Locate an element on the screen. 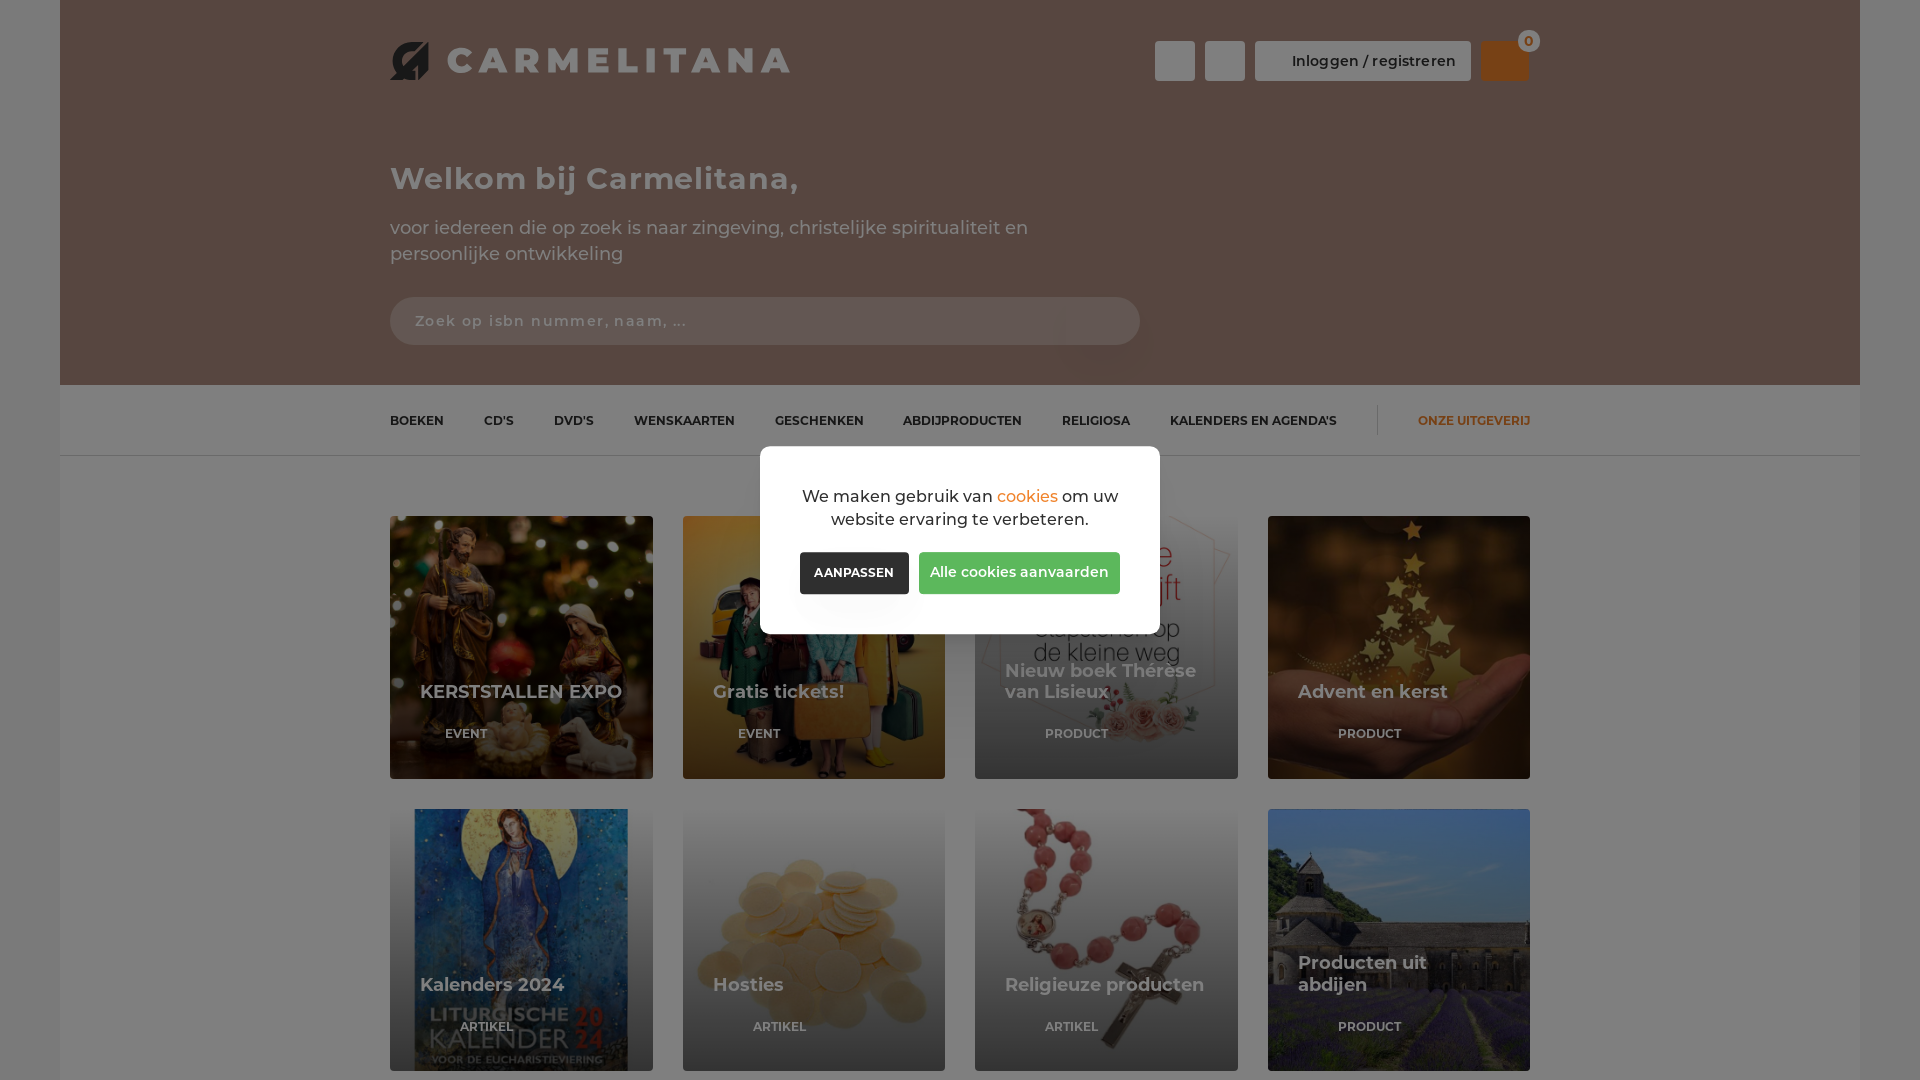 This screenshot has width=1920, height=1080. DVD'S is located at coordinates (574, 420).